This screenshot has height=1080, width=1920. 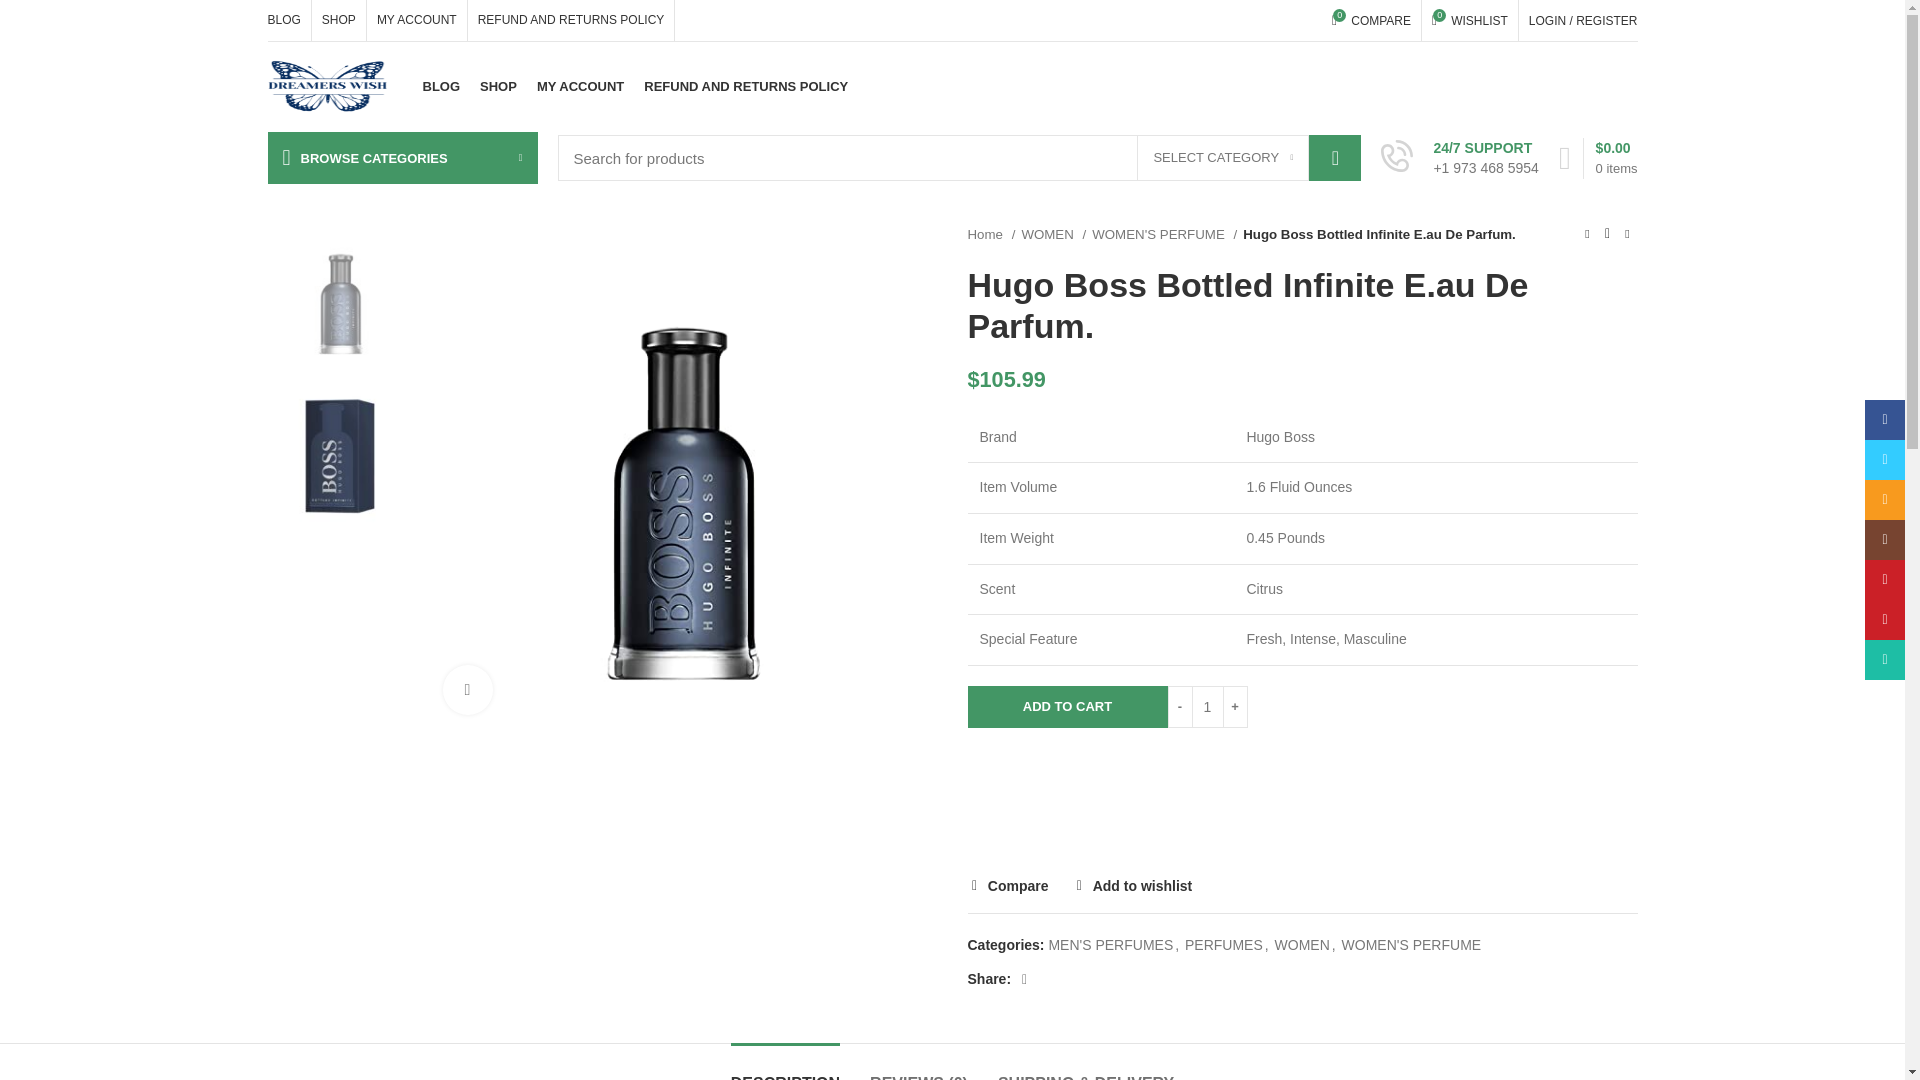 What do you see at coordinates (580, 86) in the screenshot?
I see `MY ACCOUNT` at bounding box center [580, 86].